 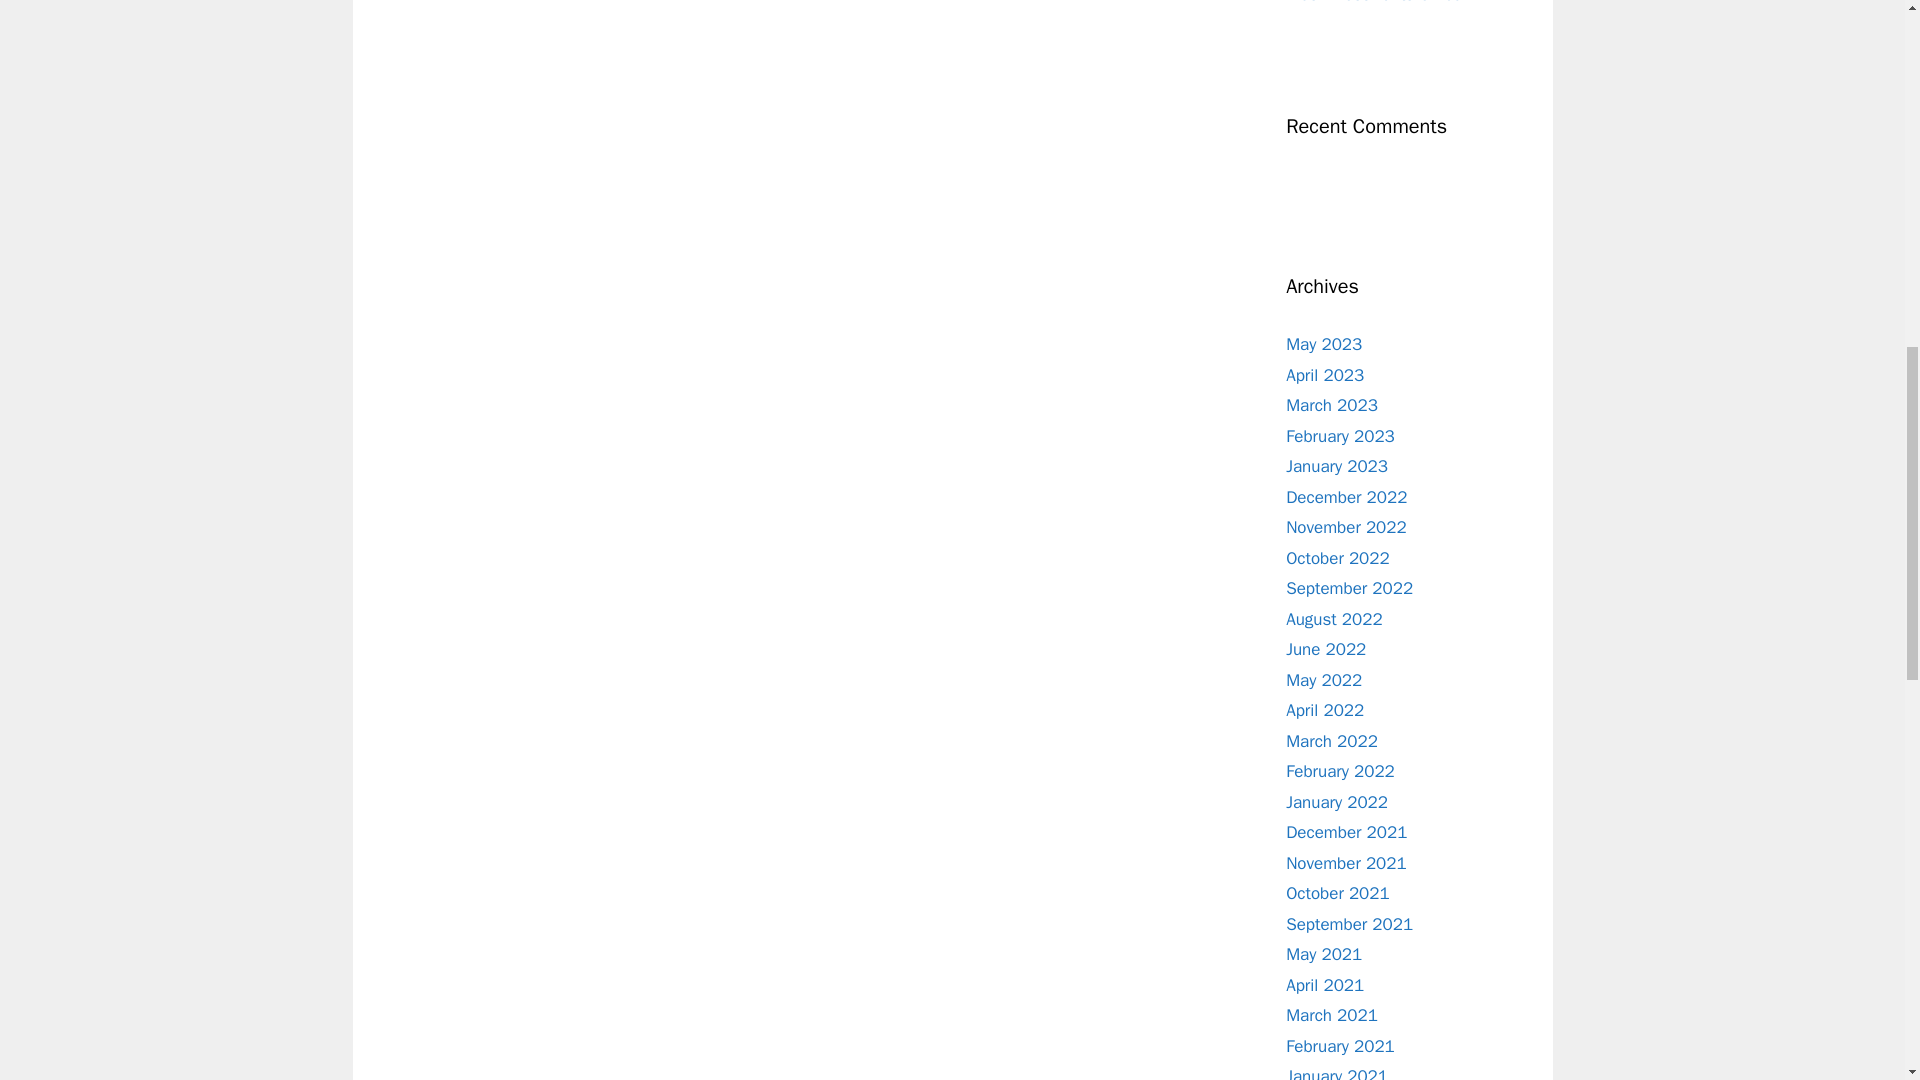 I want to click on Wes Investments Office, so click(x=1374, y=2).